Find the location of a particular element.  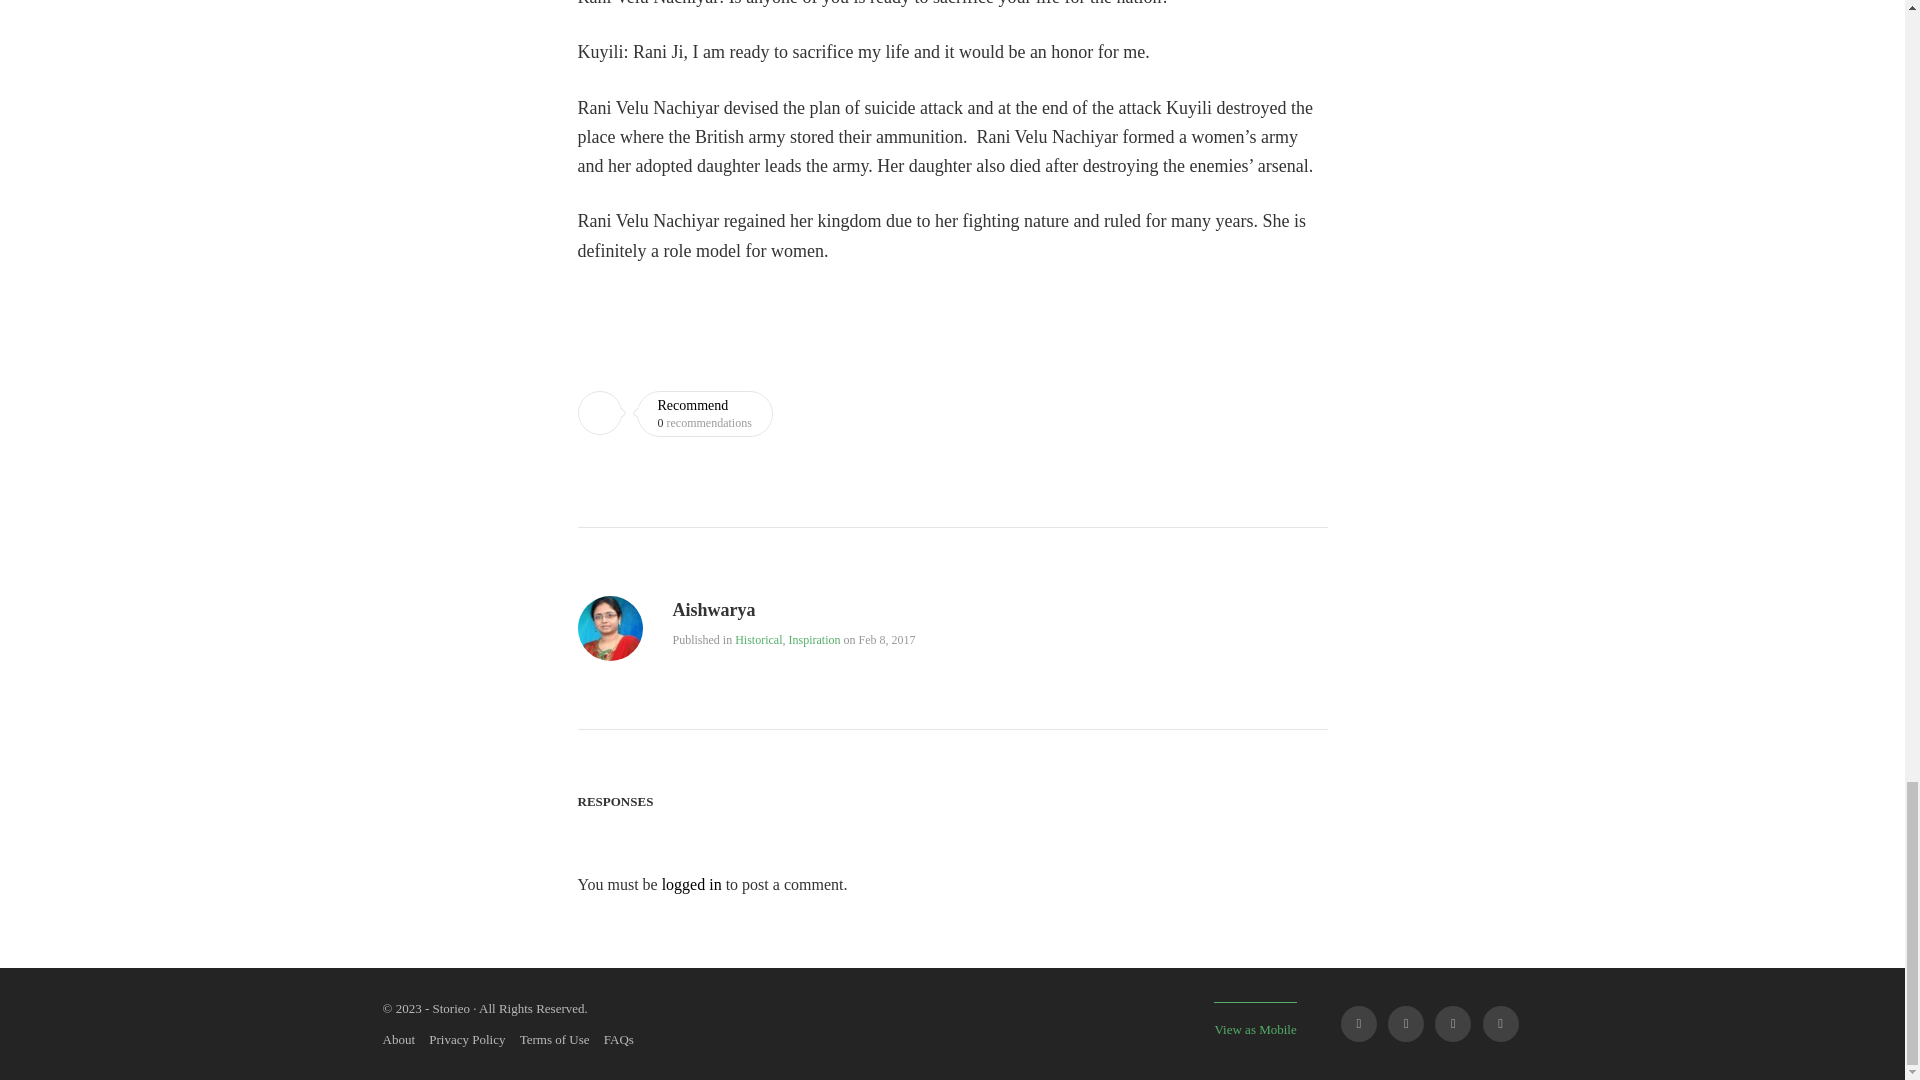

twitter is located at coordinates (1406, 1024).